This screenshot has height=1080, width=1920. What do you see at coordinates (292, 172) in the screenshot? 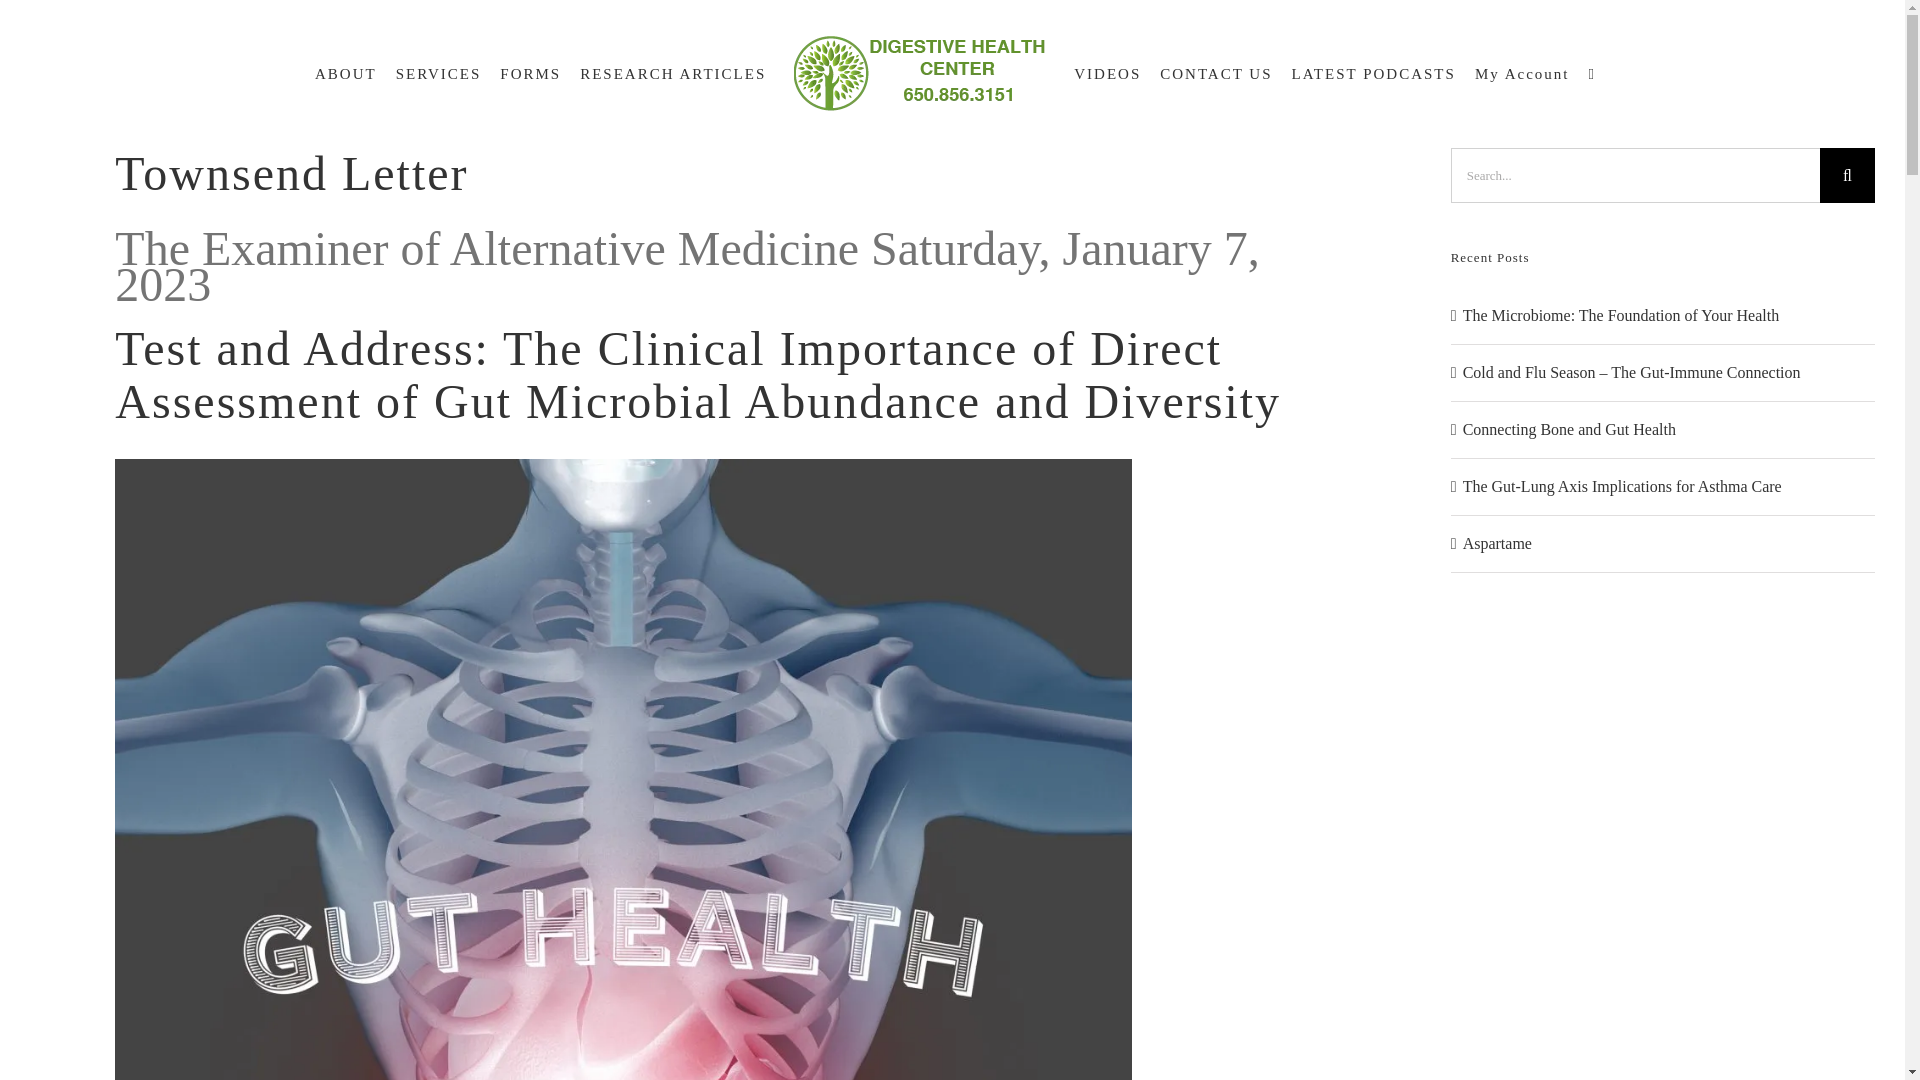
I see `Townsend Letter` at bounding box center [292, 172].